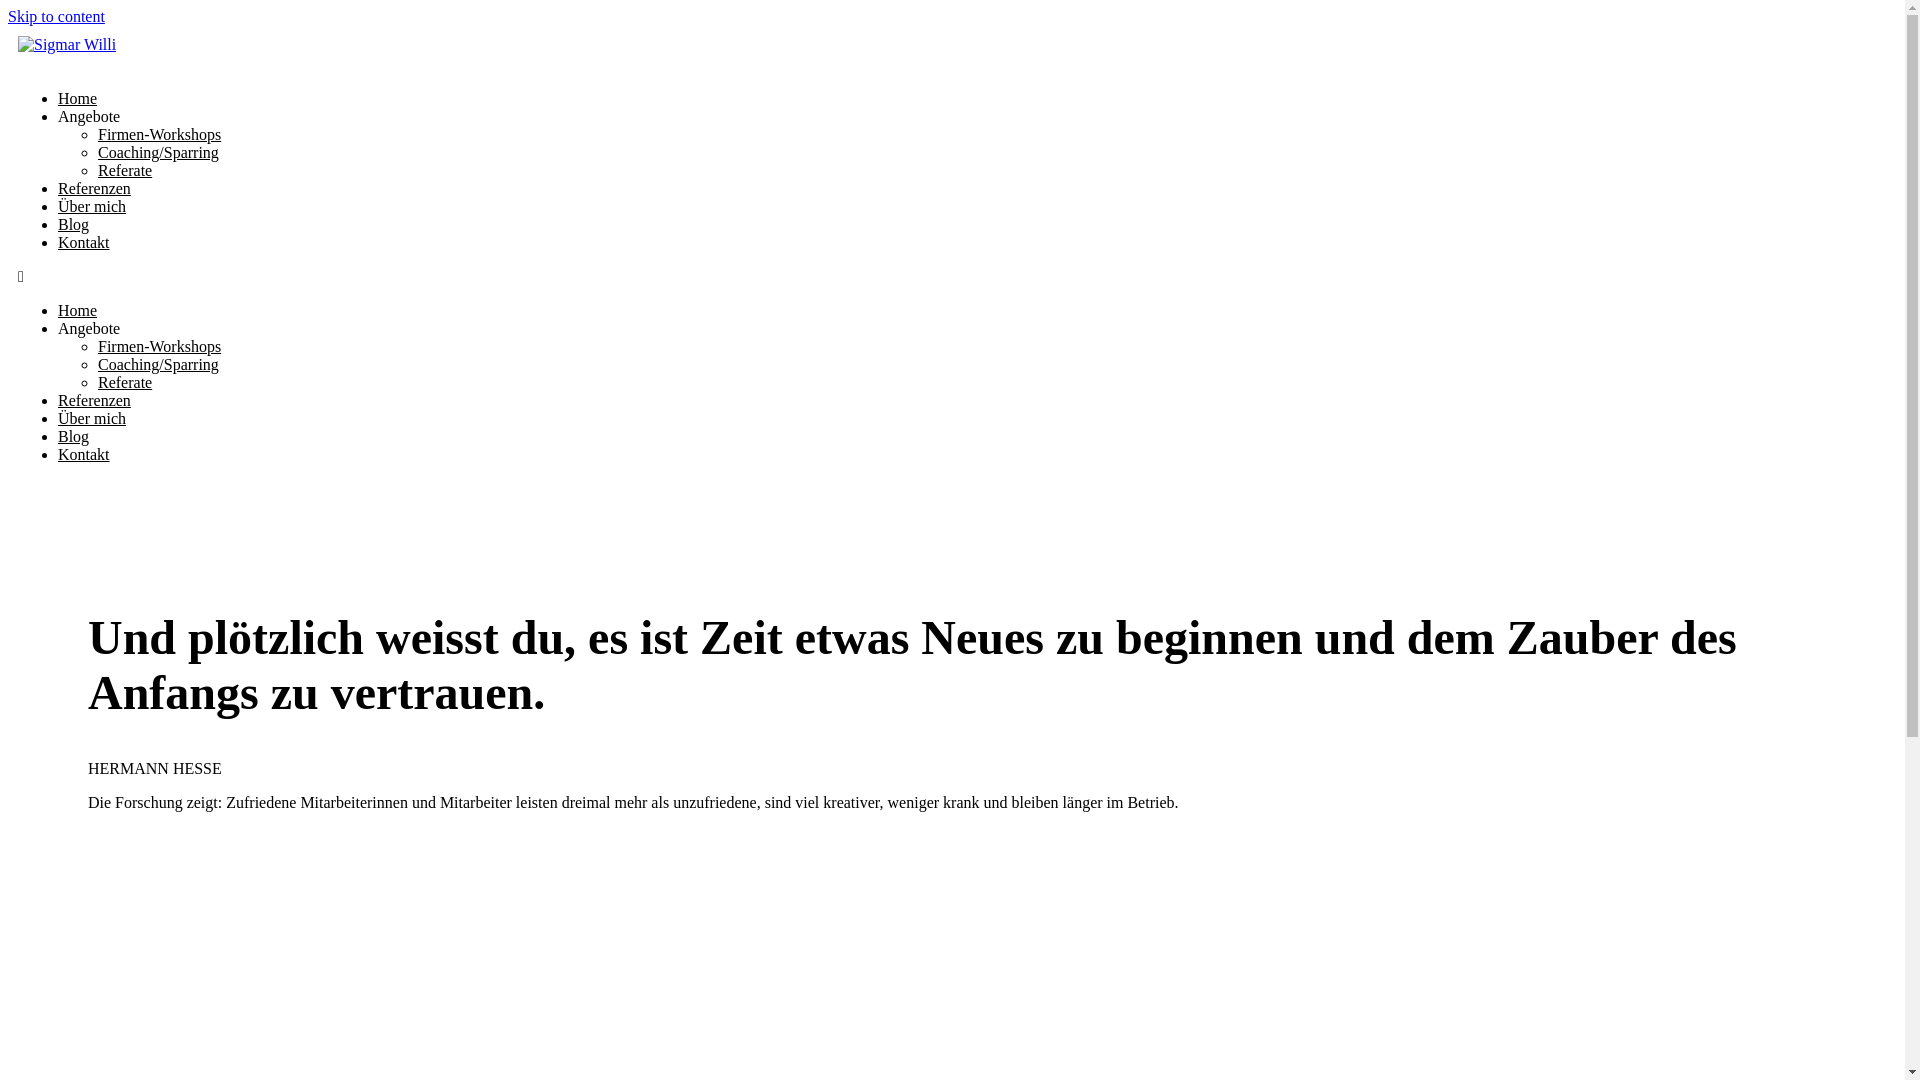  Describe the element at coordinates (89, 328) in the screenshot. I see `Angebote` at that location.